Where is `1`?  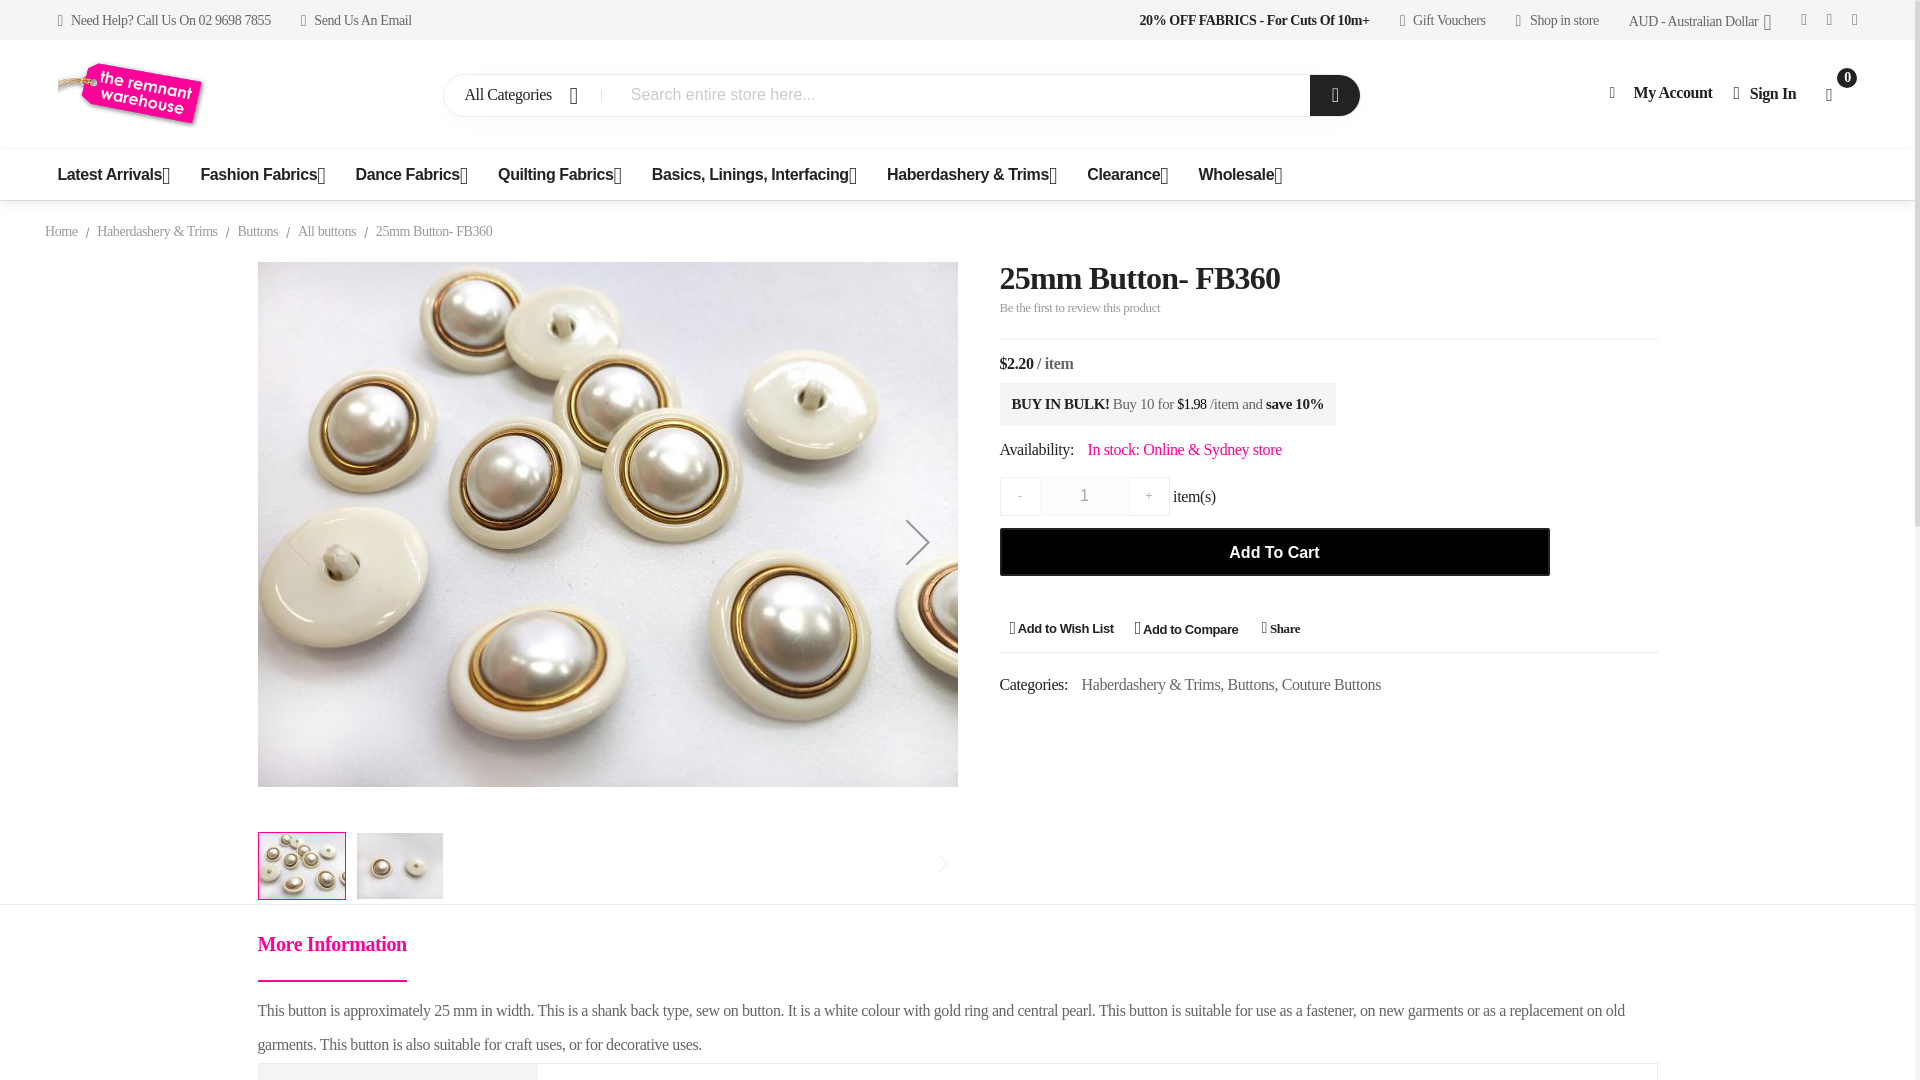
1 is located at coordinates (1085, 496).